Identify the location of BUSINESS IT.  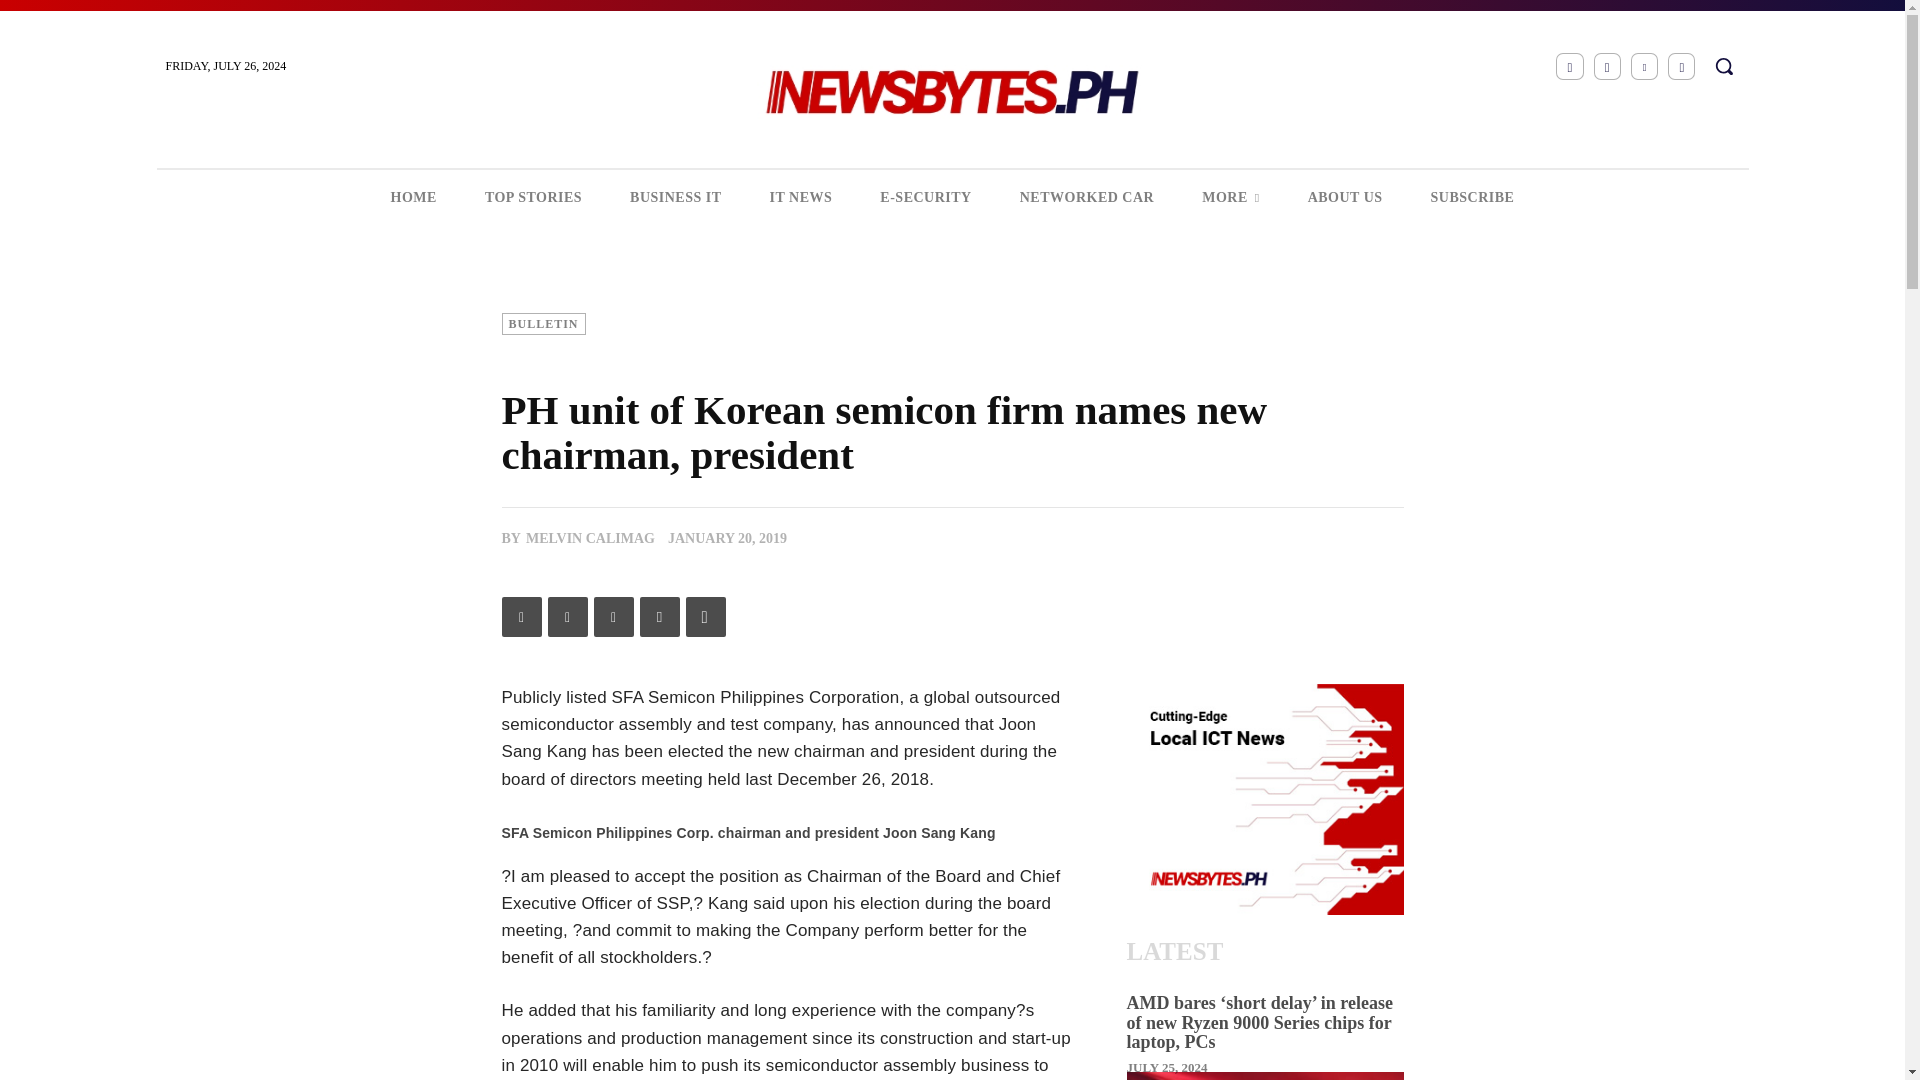
(676, 196).